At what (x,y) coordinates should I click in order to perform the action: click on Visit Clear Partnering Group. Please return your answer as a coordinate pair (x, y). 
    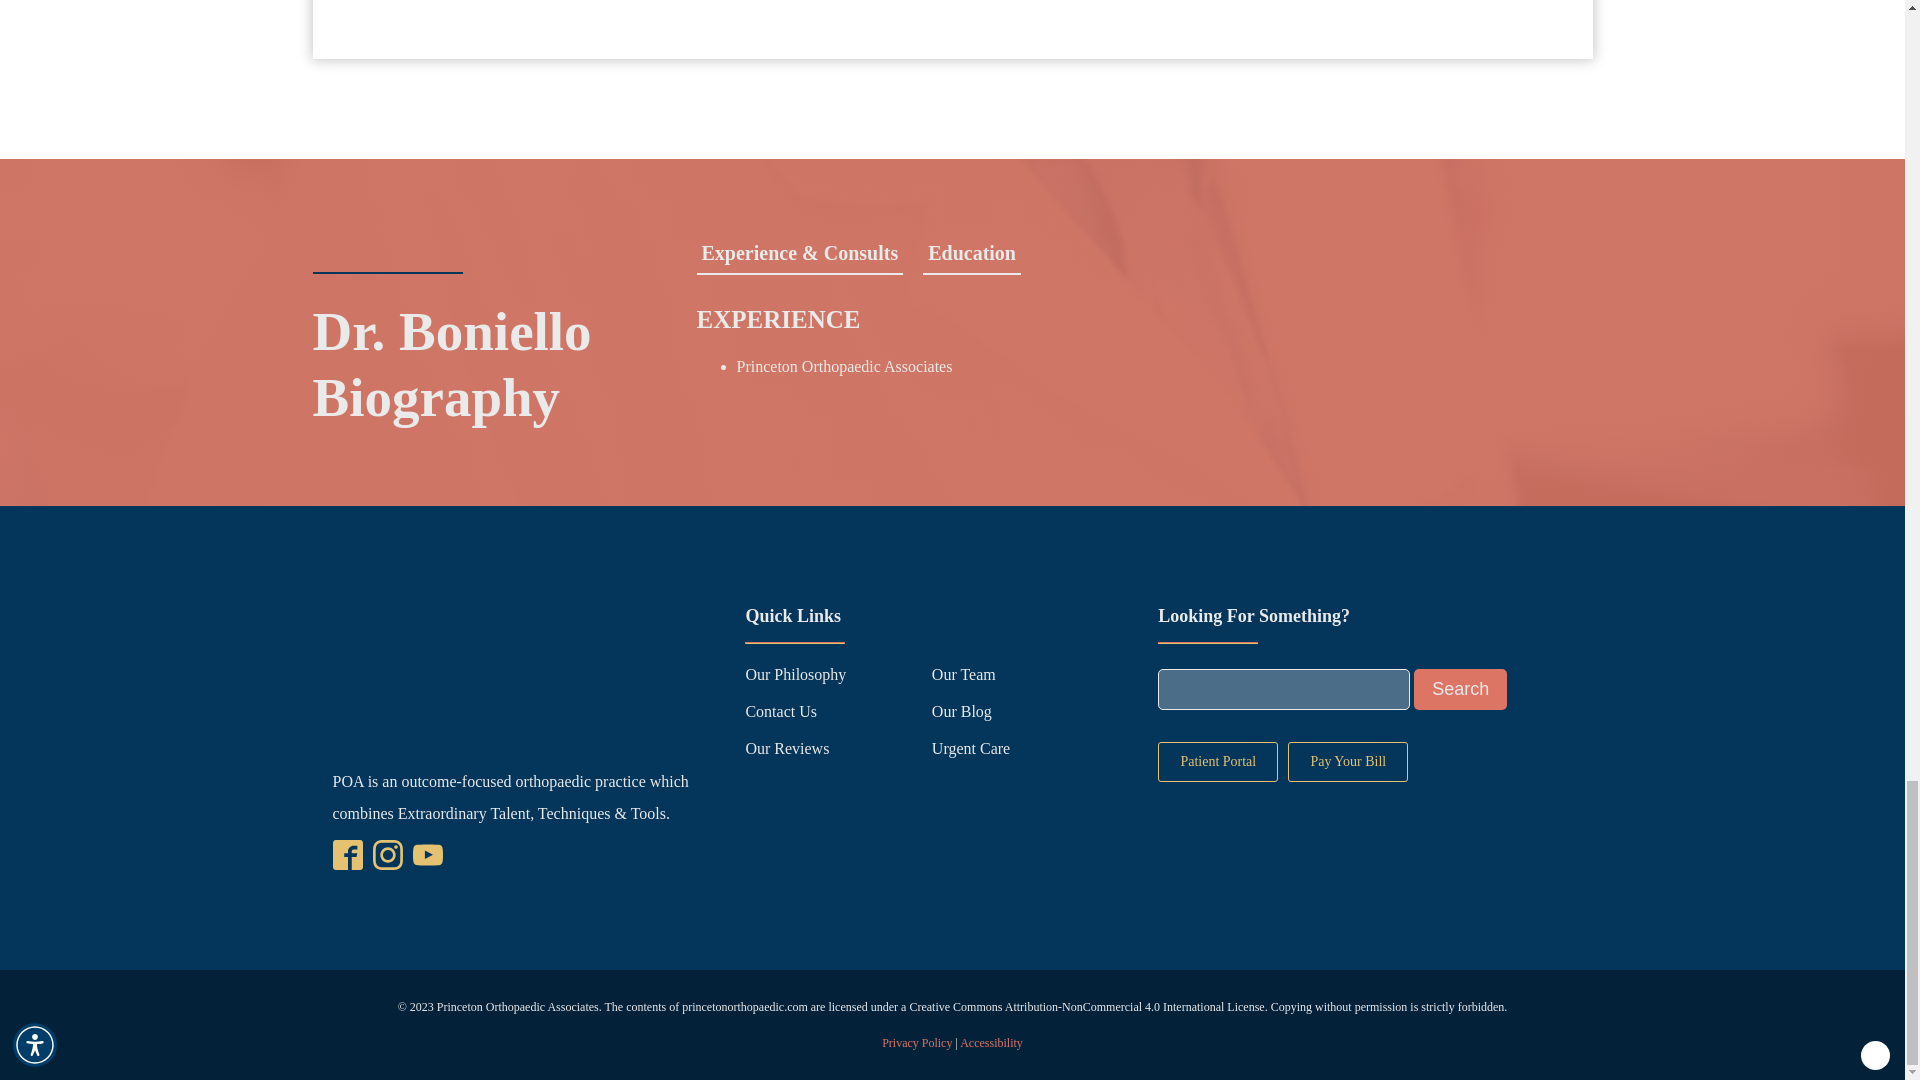
    Looking at the image, I should click on (1874, 1056).